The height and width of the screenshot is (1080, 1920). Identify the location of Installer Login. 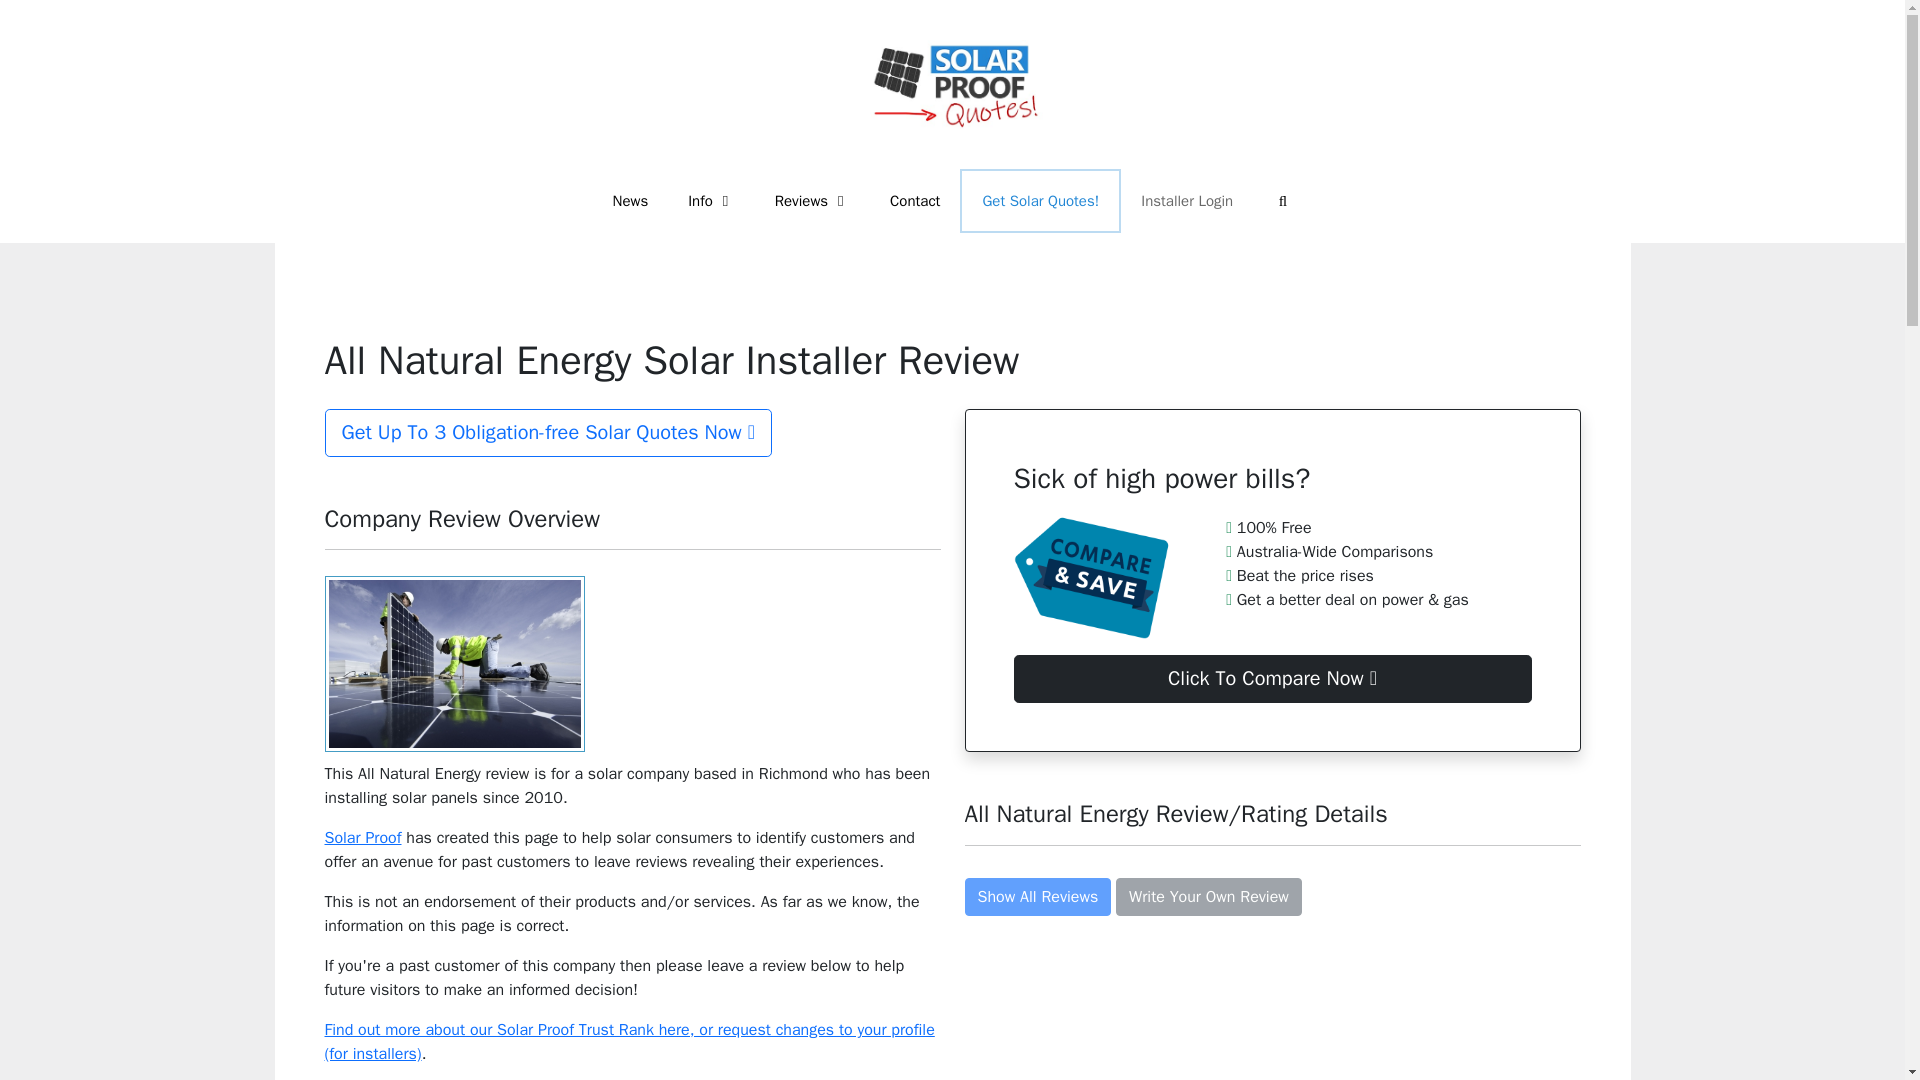
(1187, 200).